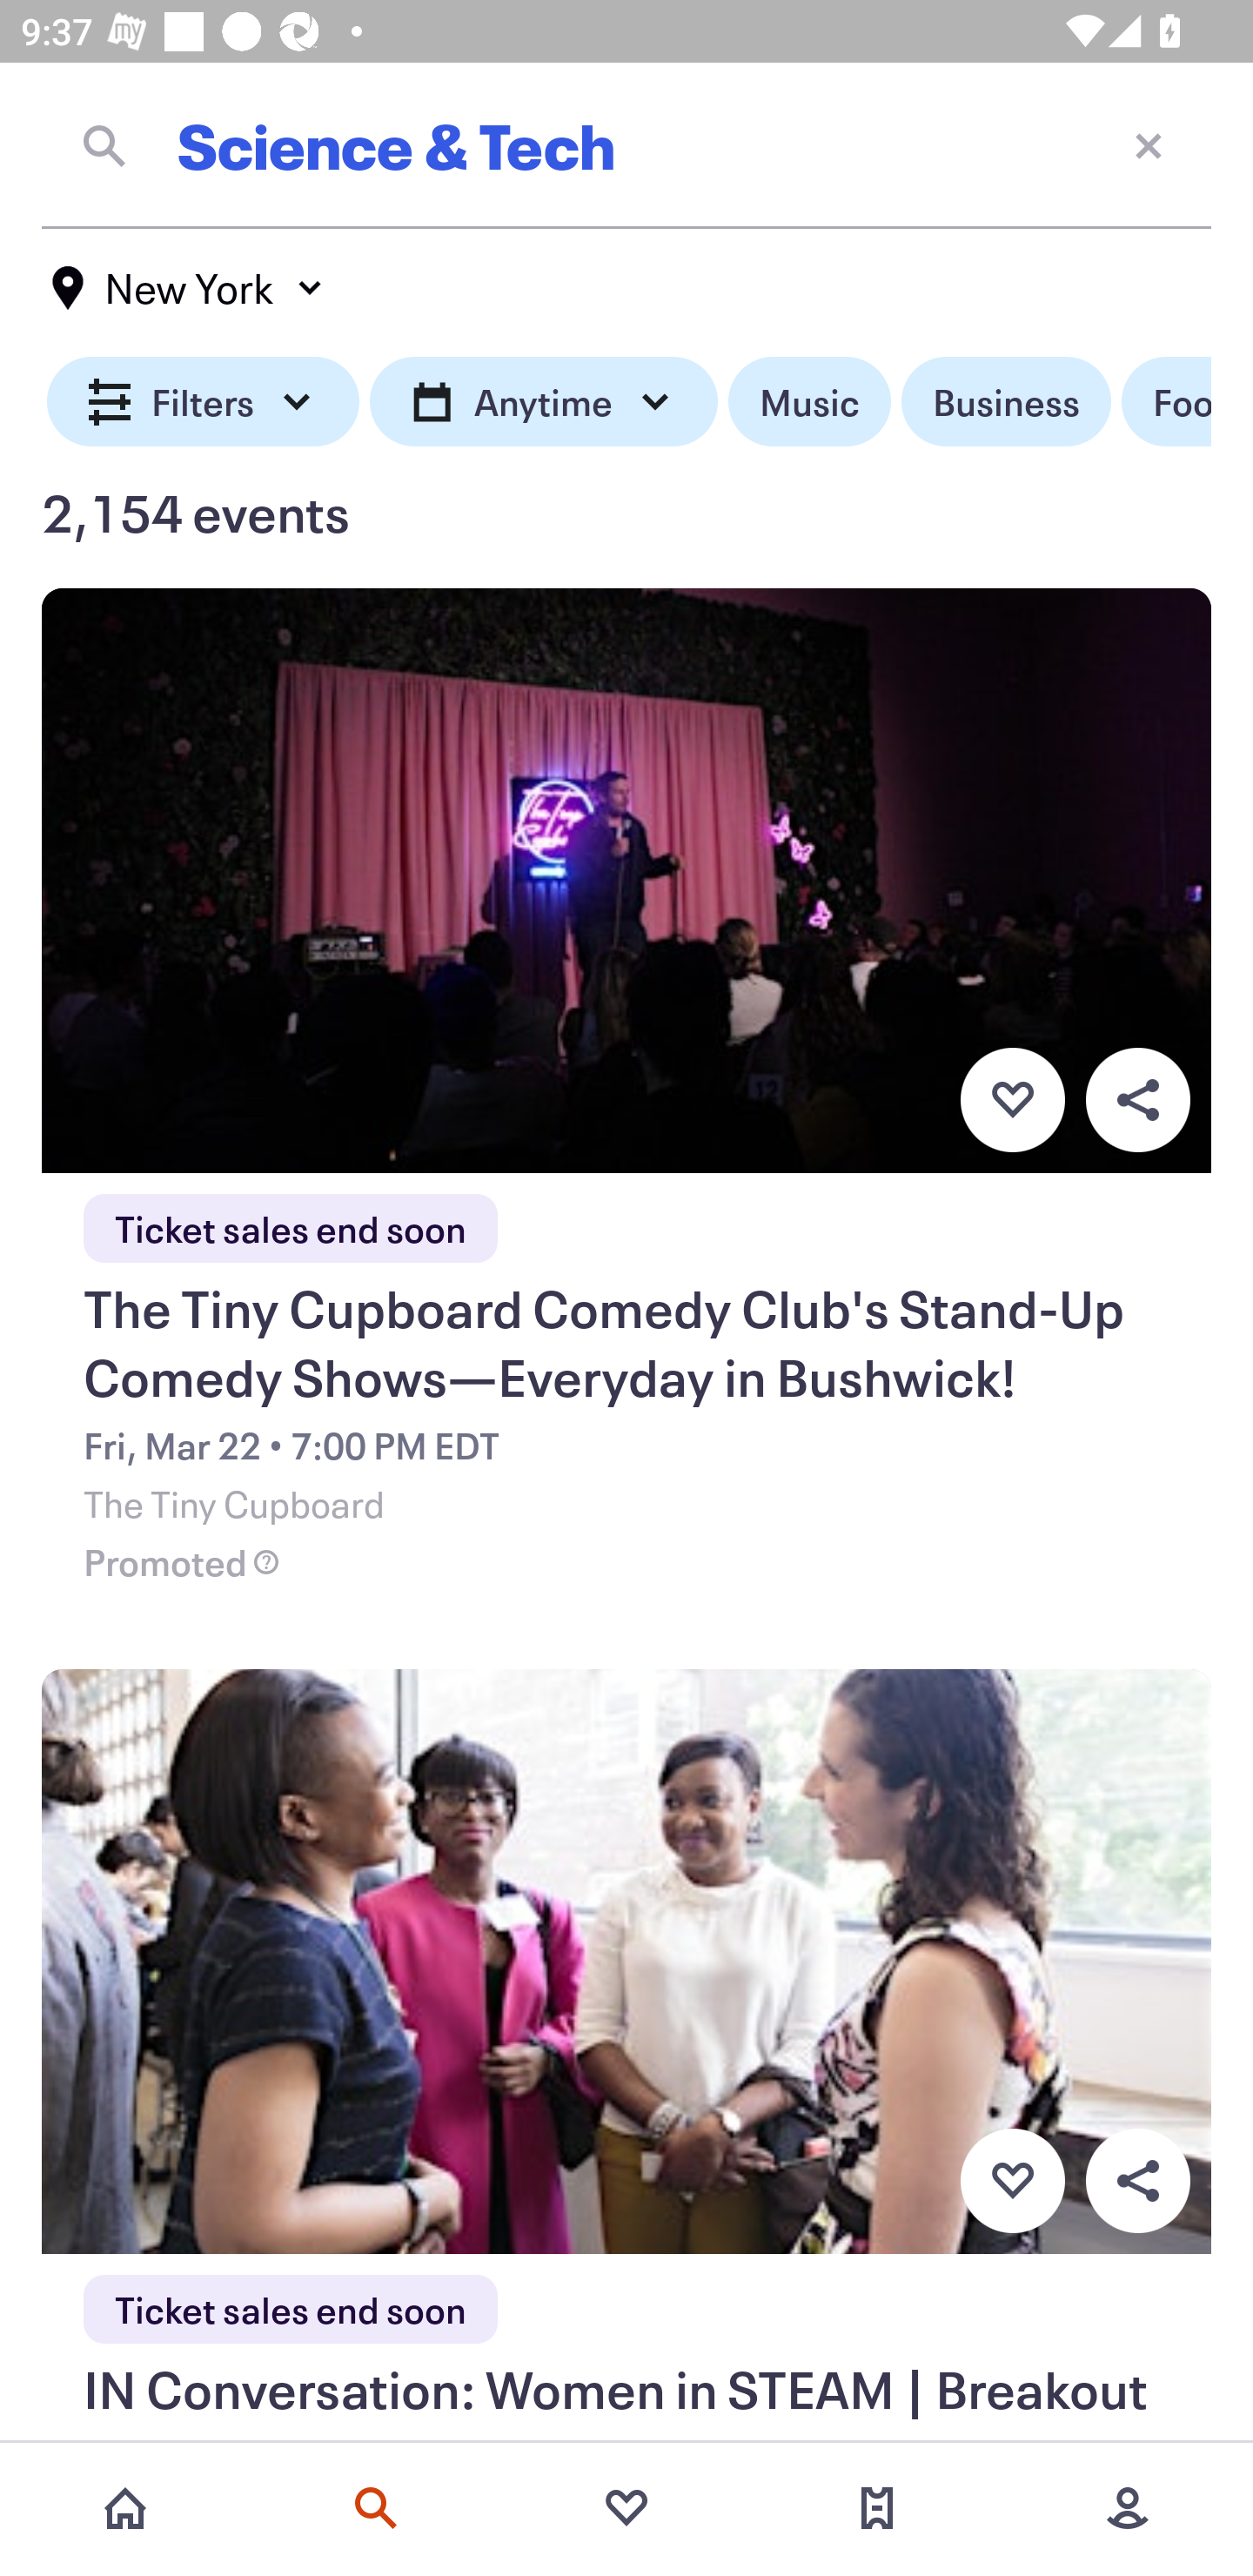  What do you see at coordinates (626, 2508) in the screenshot?
I see `Favorites` at bounding box center [626, 2508].